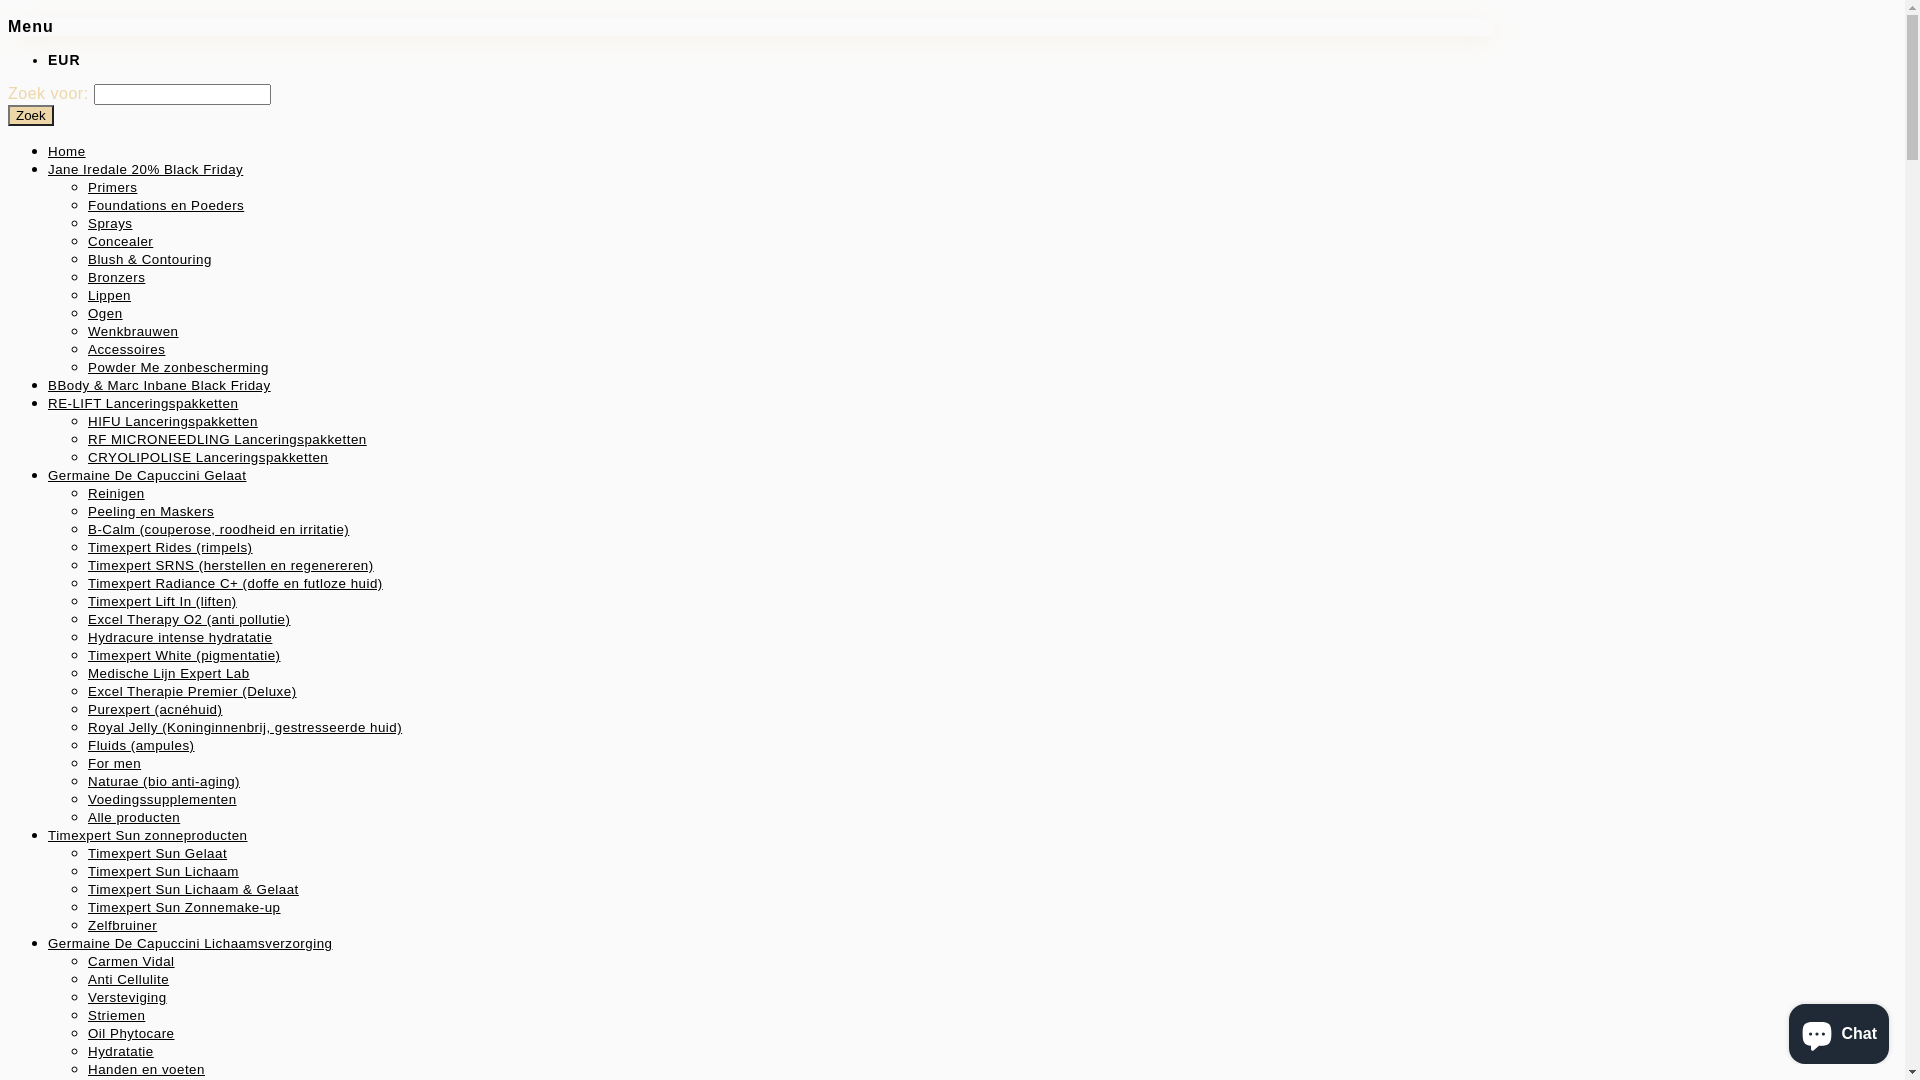  I want to click on For men, so click(114, 762).